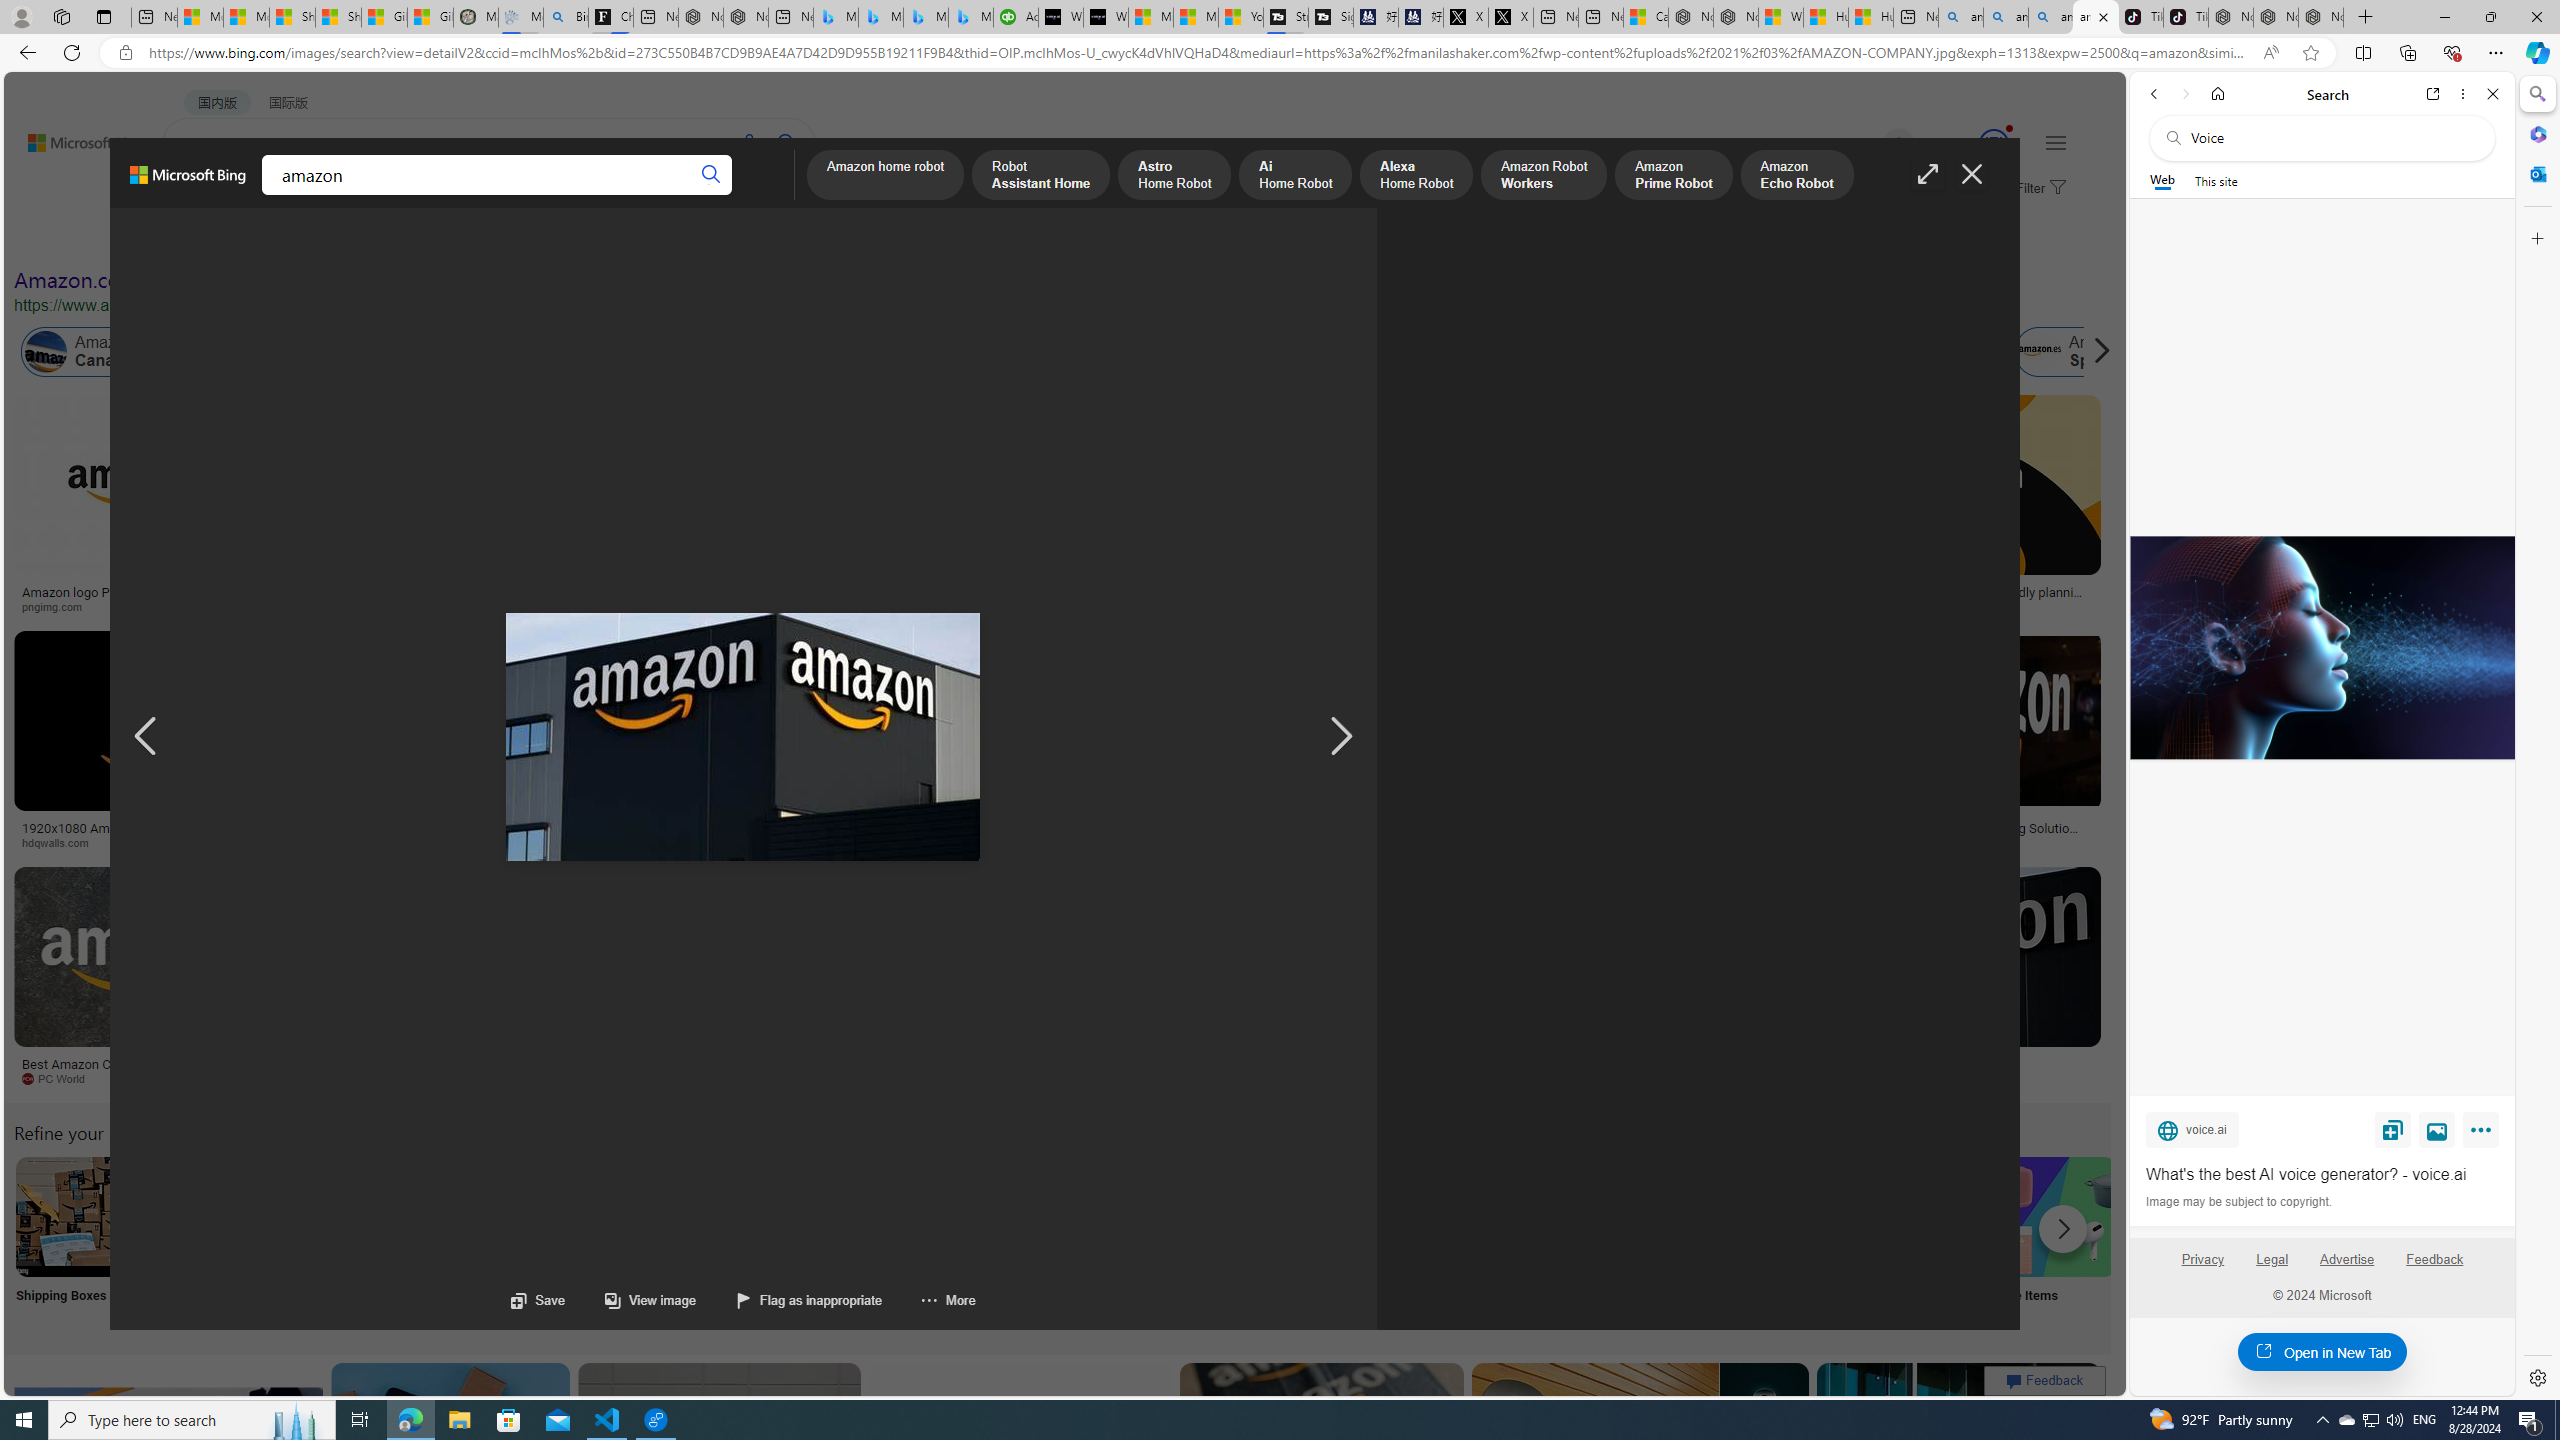 This screenshot has width=2560, height=1440. I want to click on Image size, so click(222, 238).